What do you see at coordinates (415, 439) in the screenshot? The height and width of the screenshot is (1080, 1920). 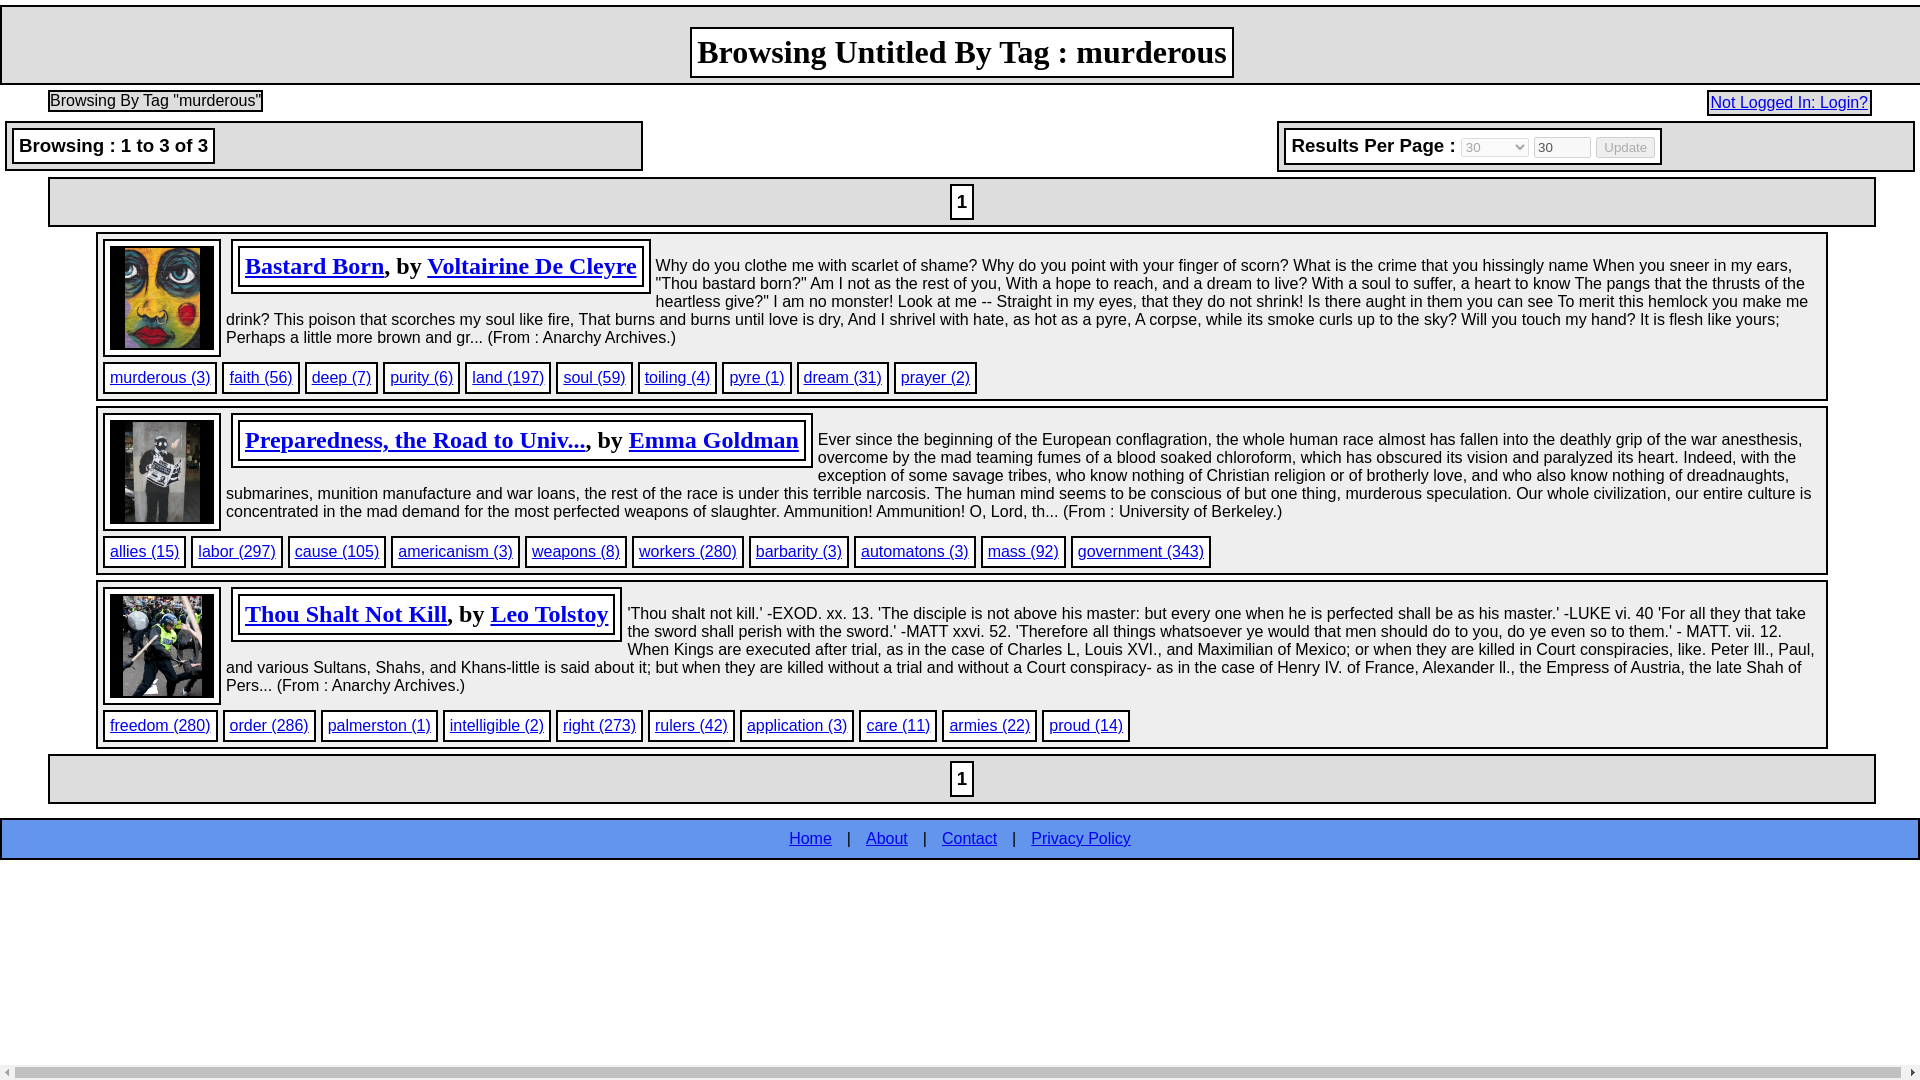 I see `Preparedness, the Road to Univ...` at bounding box center [415, 439].